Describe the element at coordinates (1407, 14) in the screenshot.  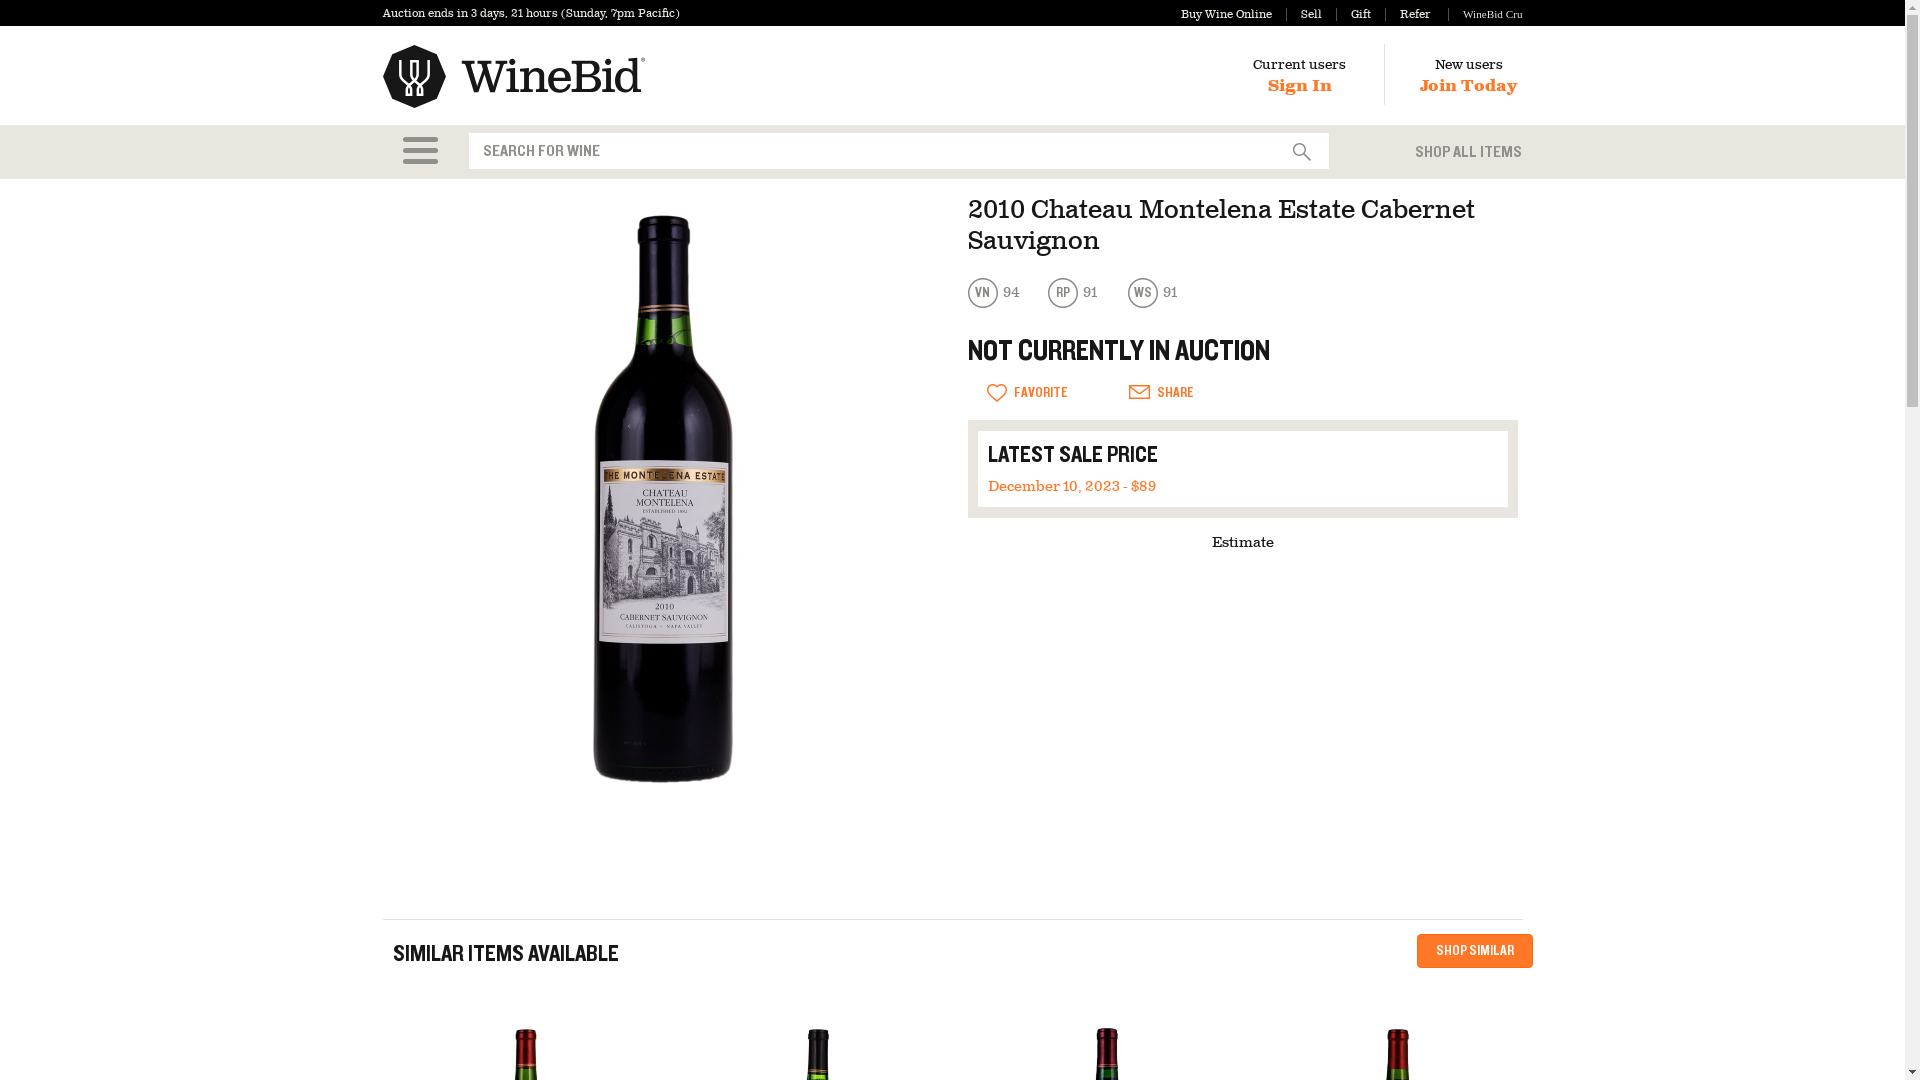
I see `Refer` at that location.